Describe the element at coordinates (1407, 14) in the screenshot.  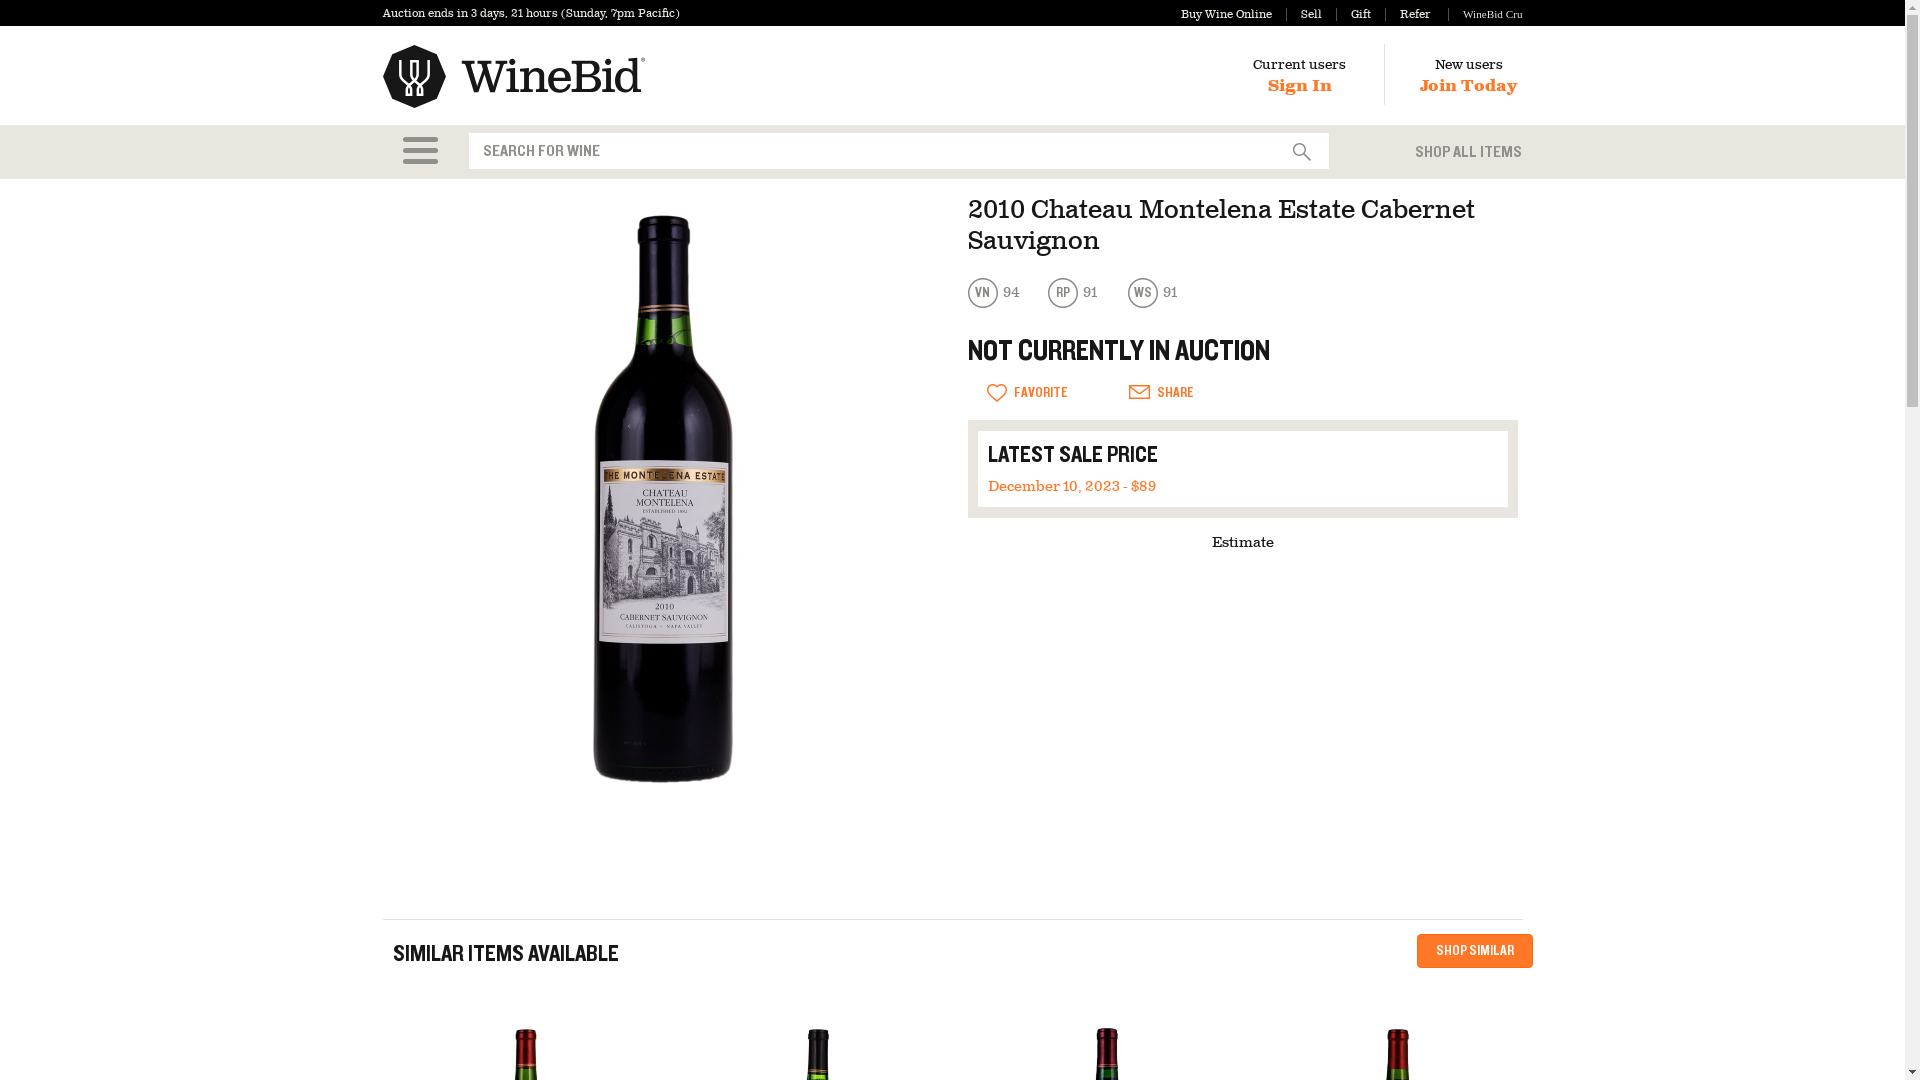
I see `Refer` at that location.